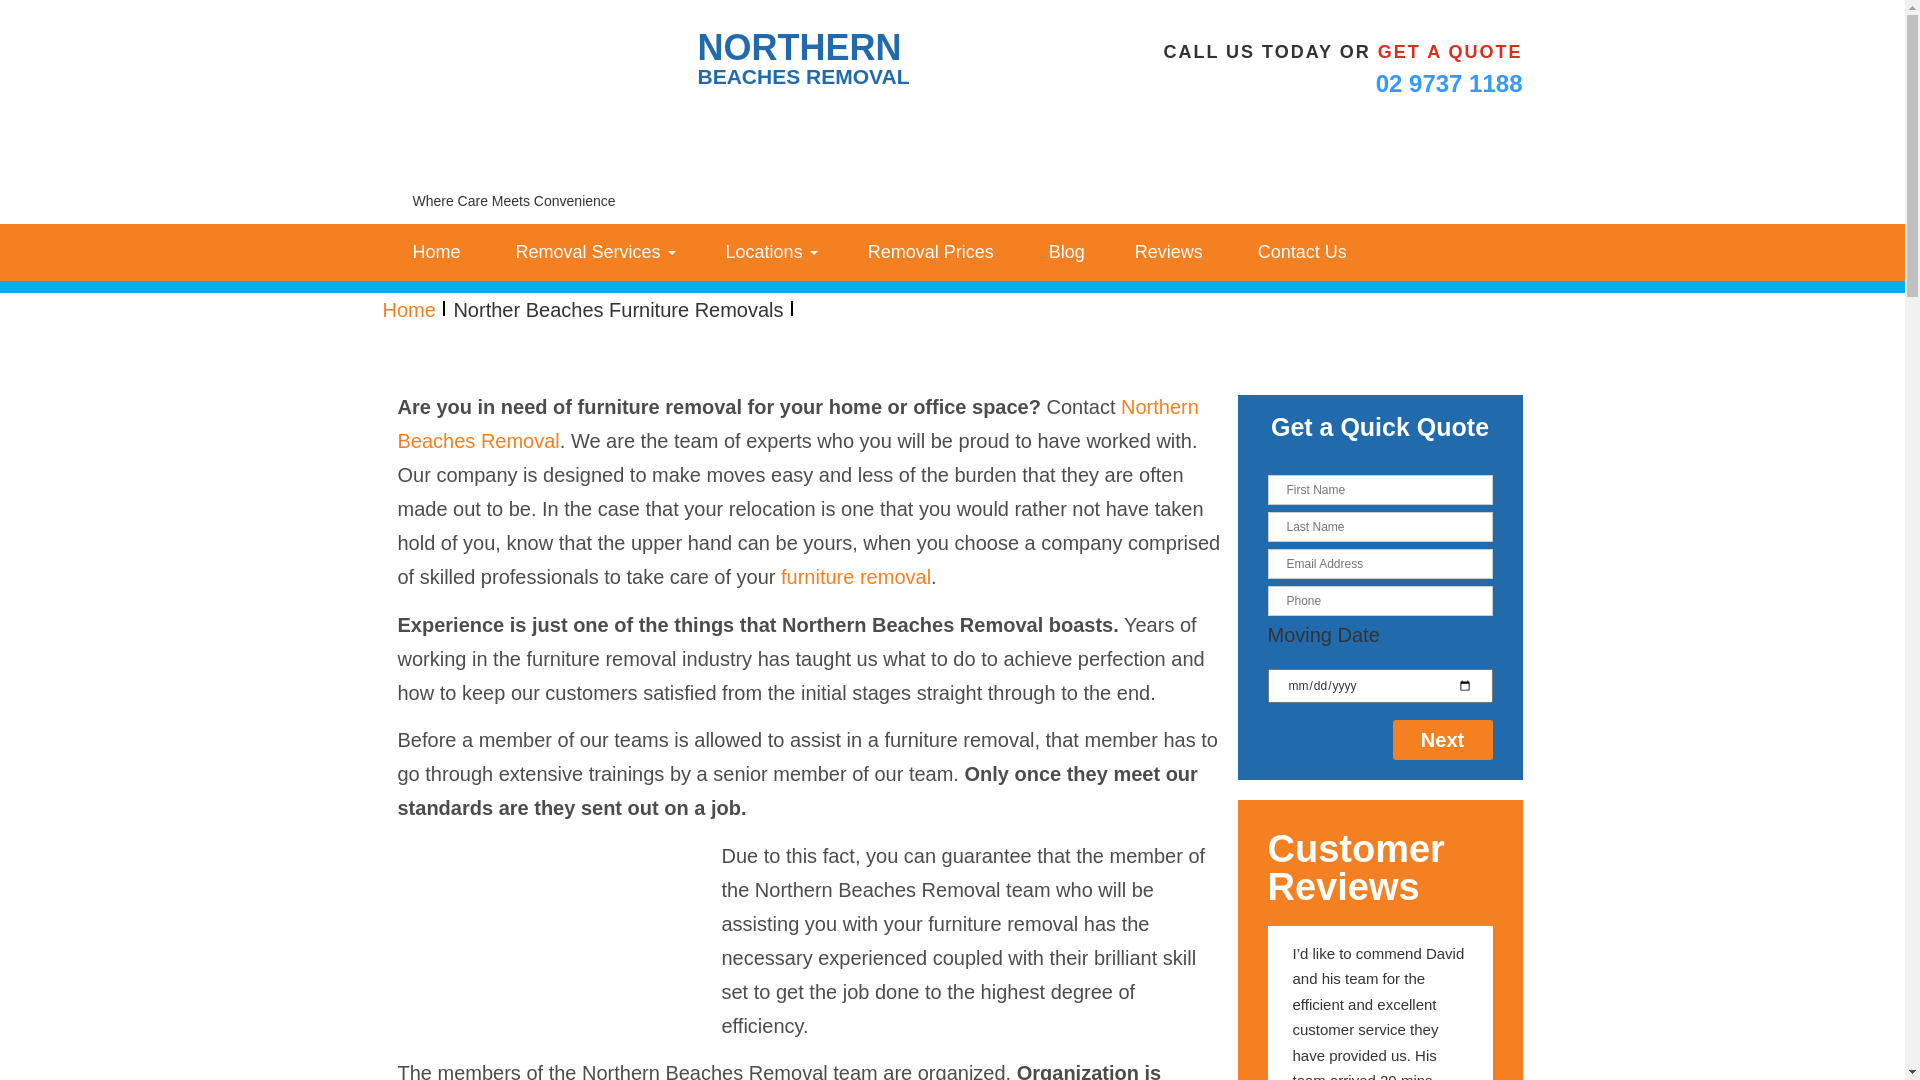  I want to click on  Home, so click(434, 252).